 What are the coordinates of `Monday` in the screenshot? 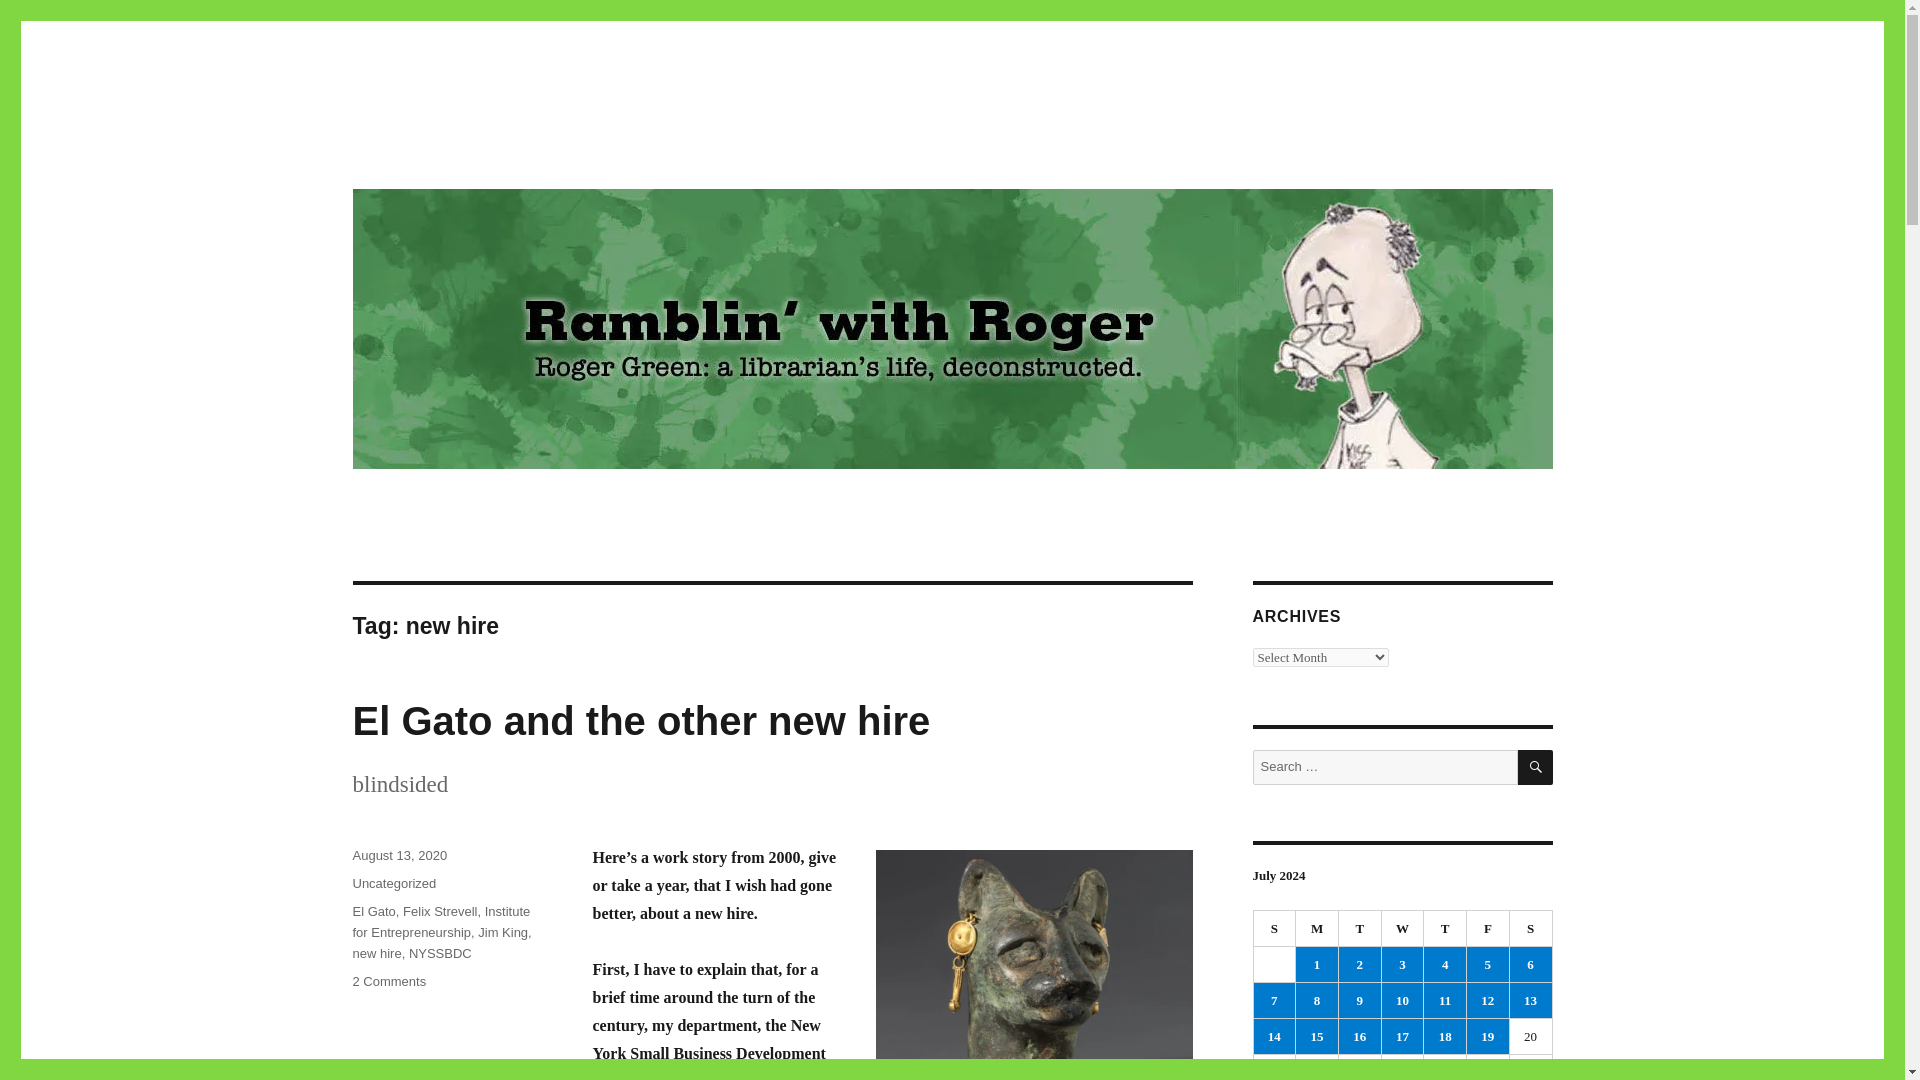 It's located at (440, 911).